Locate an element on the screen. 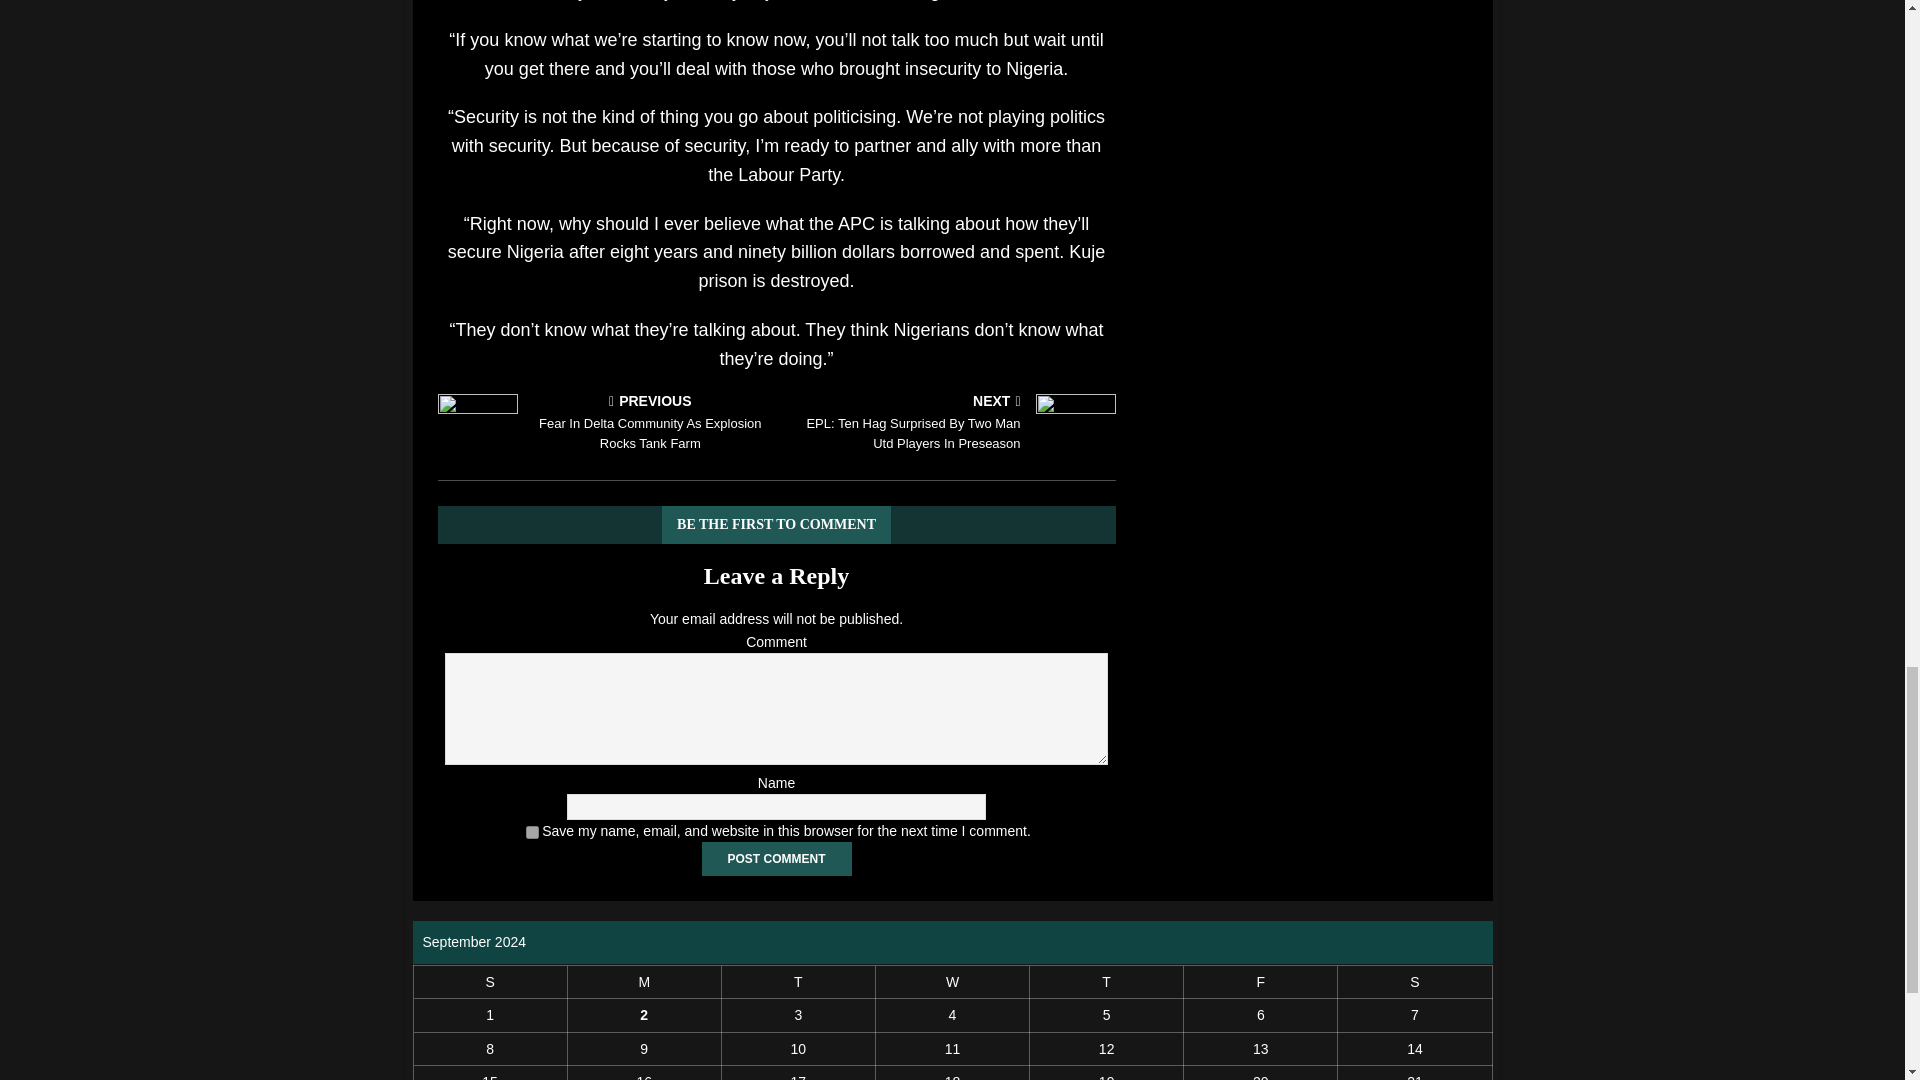  Wednesday is located at coordinates (952, 981).